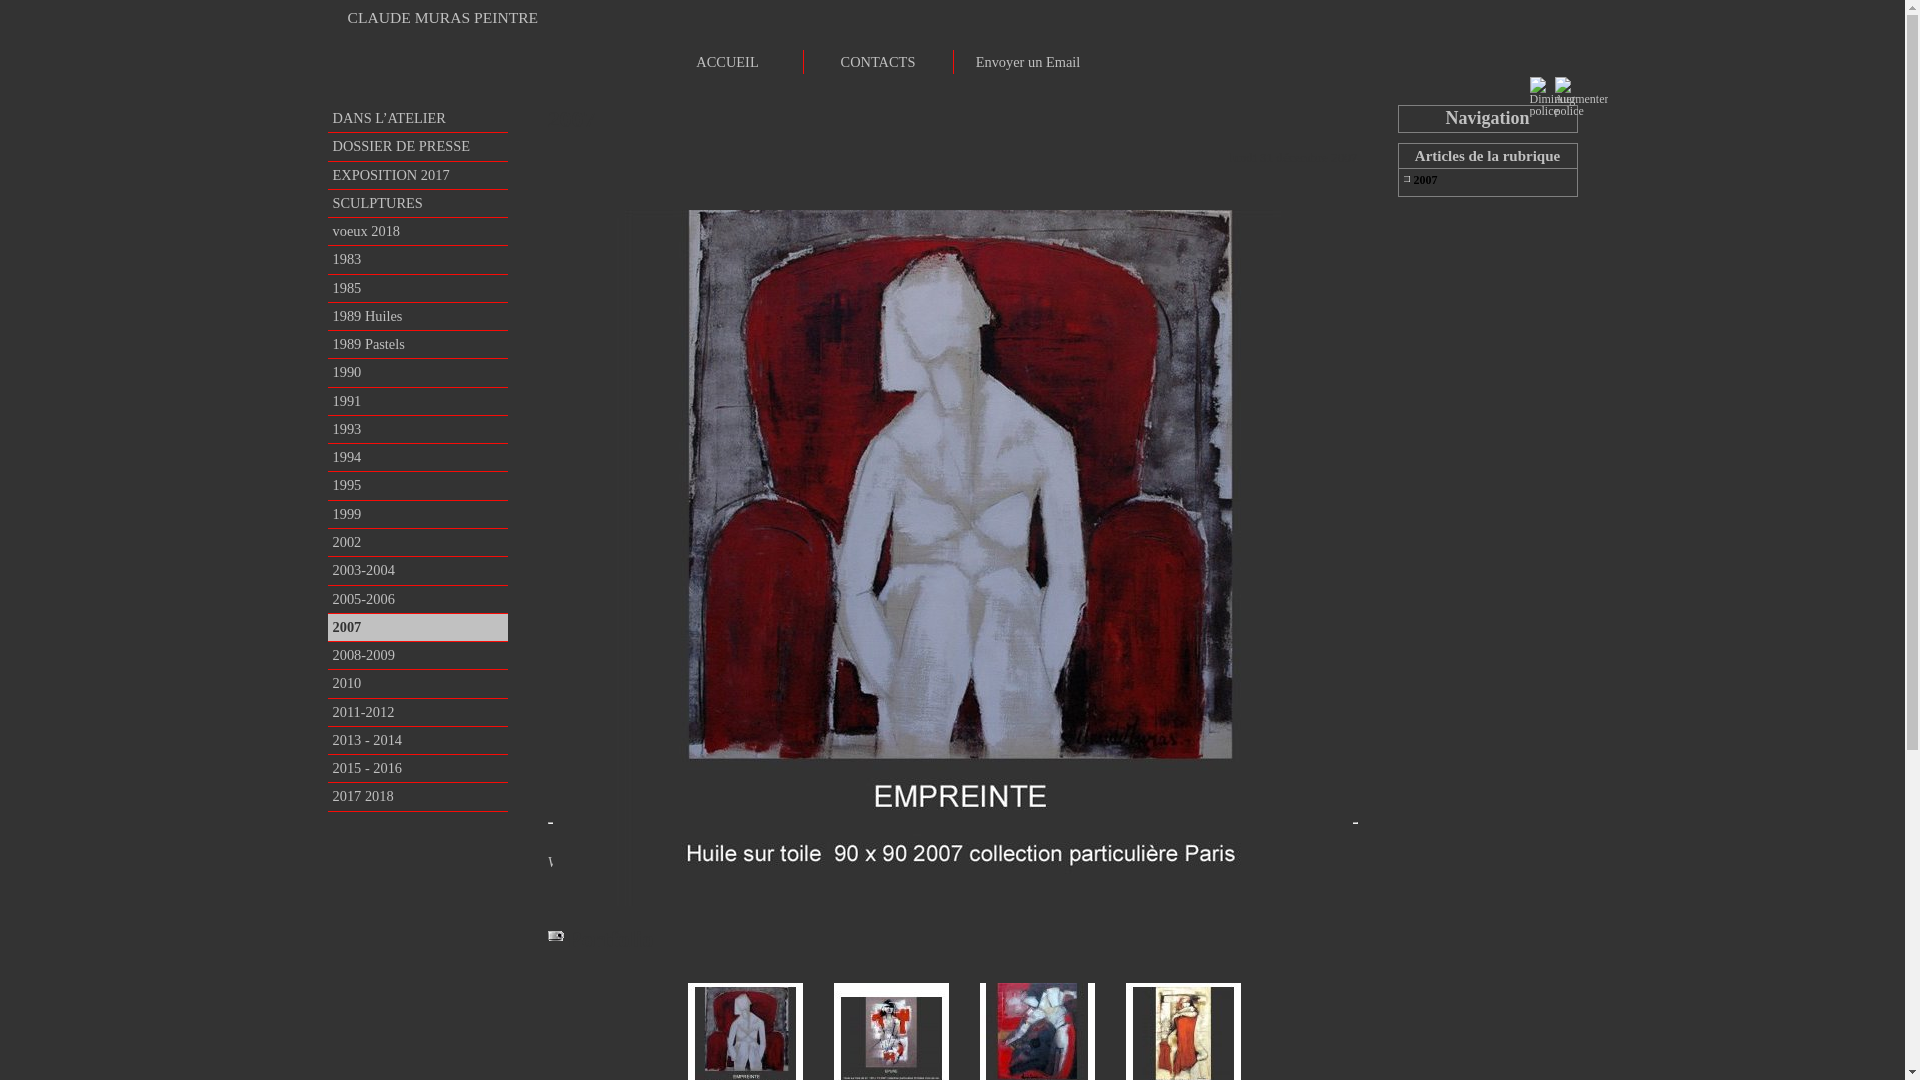  I want to click on 2013 - 2014, so click(418, 740).